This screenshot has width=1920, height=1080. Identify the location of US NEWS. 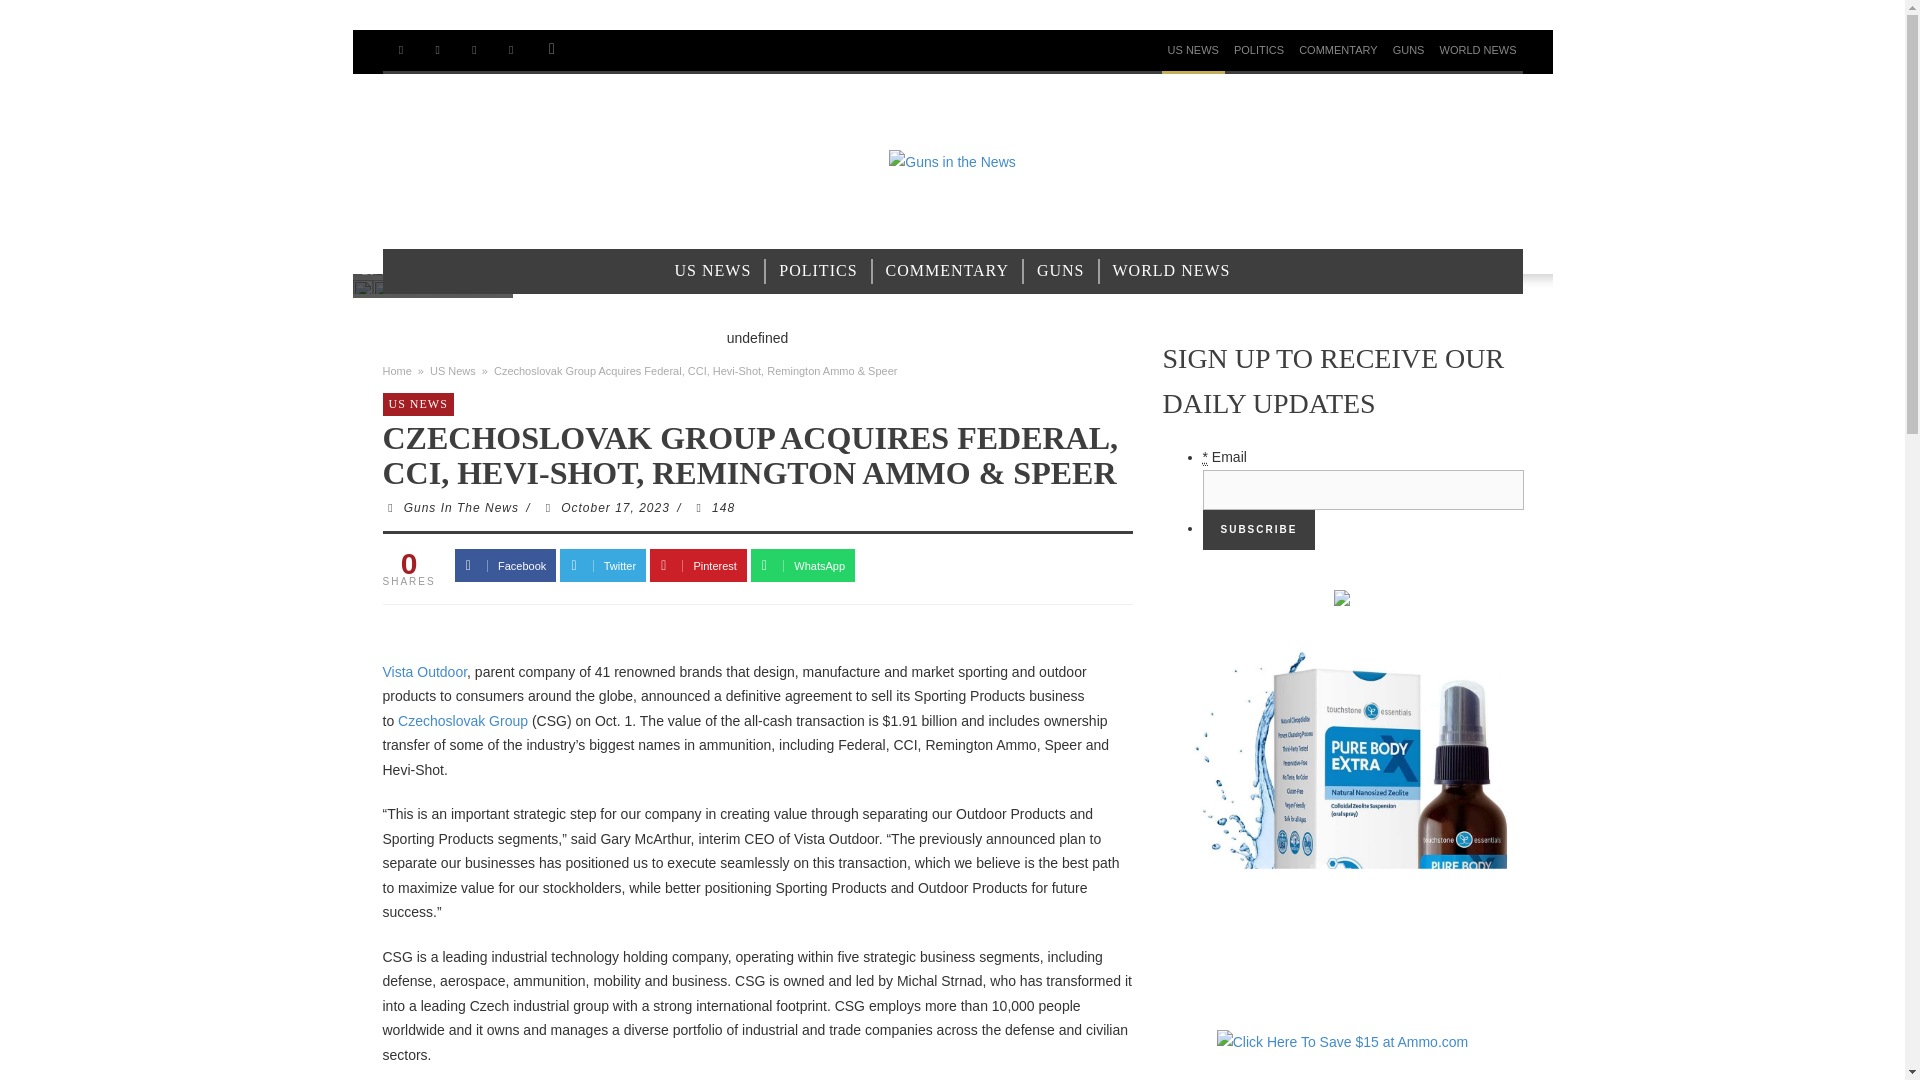
(713, 271).